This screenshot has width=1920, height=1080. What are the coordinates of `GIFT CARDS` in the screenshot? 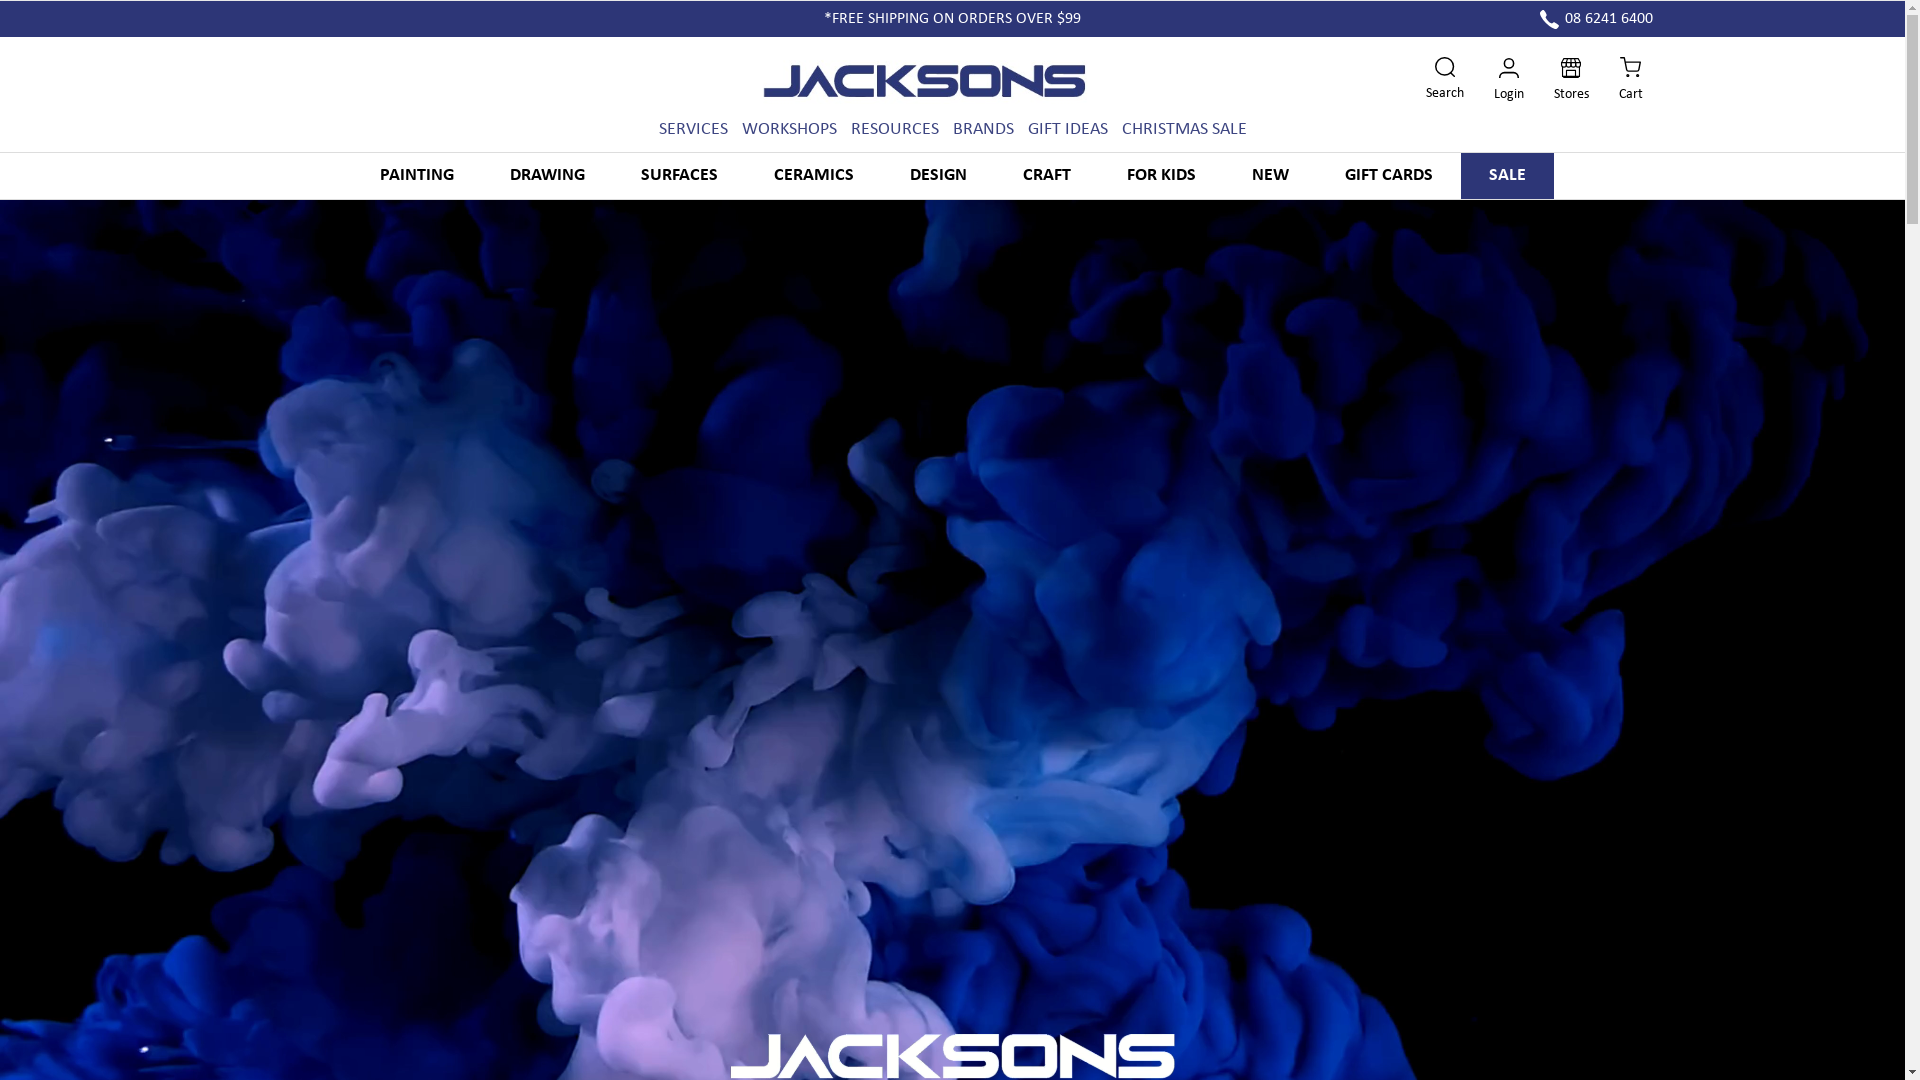 It's located at (1388, 176).